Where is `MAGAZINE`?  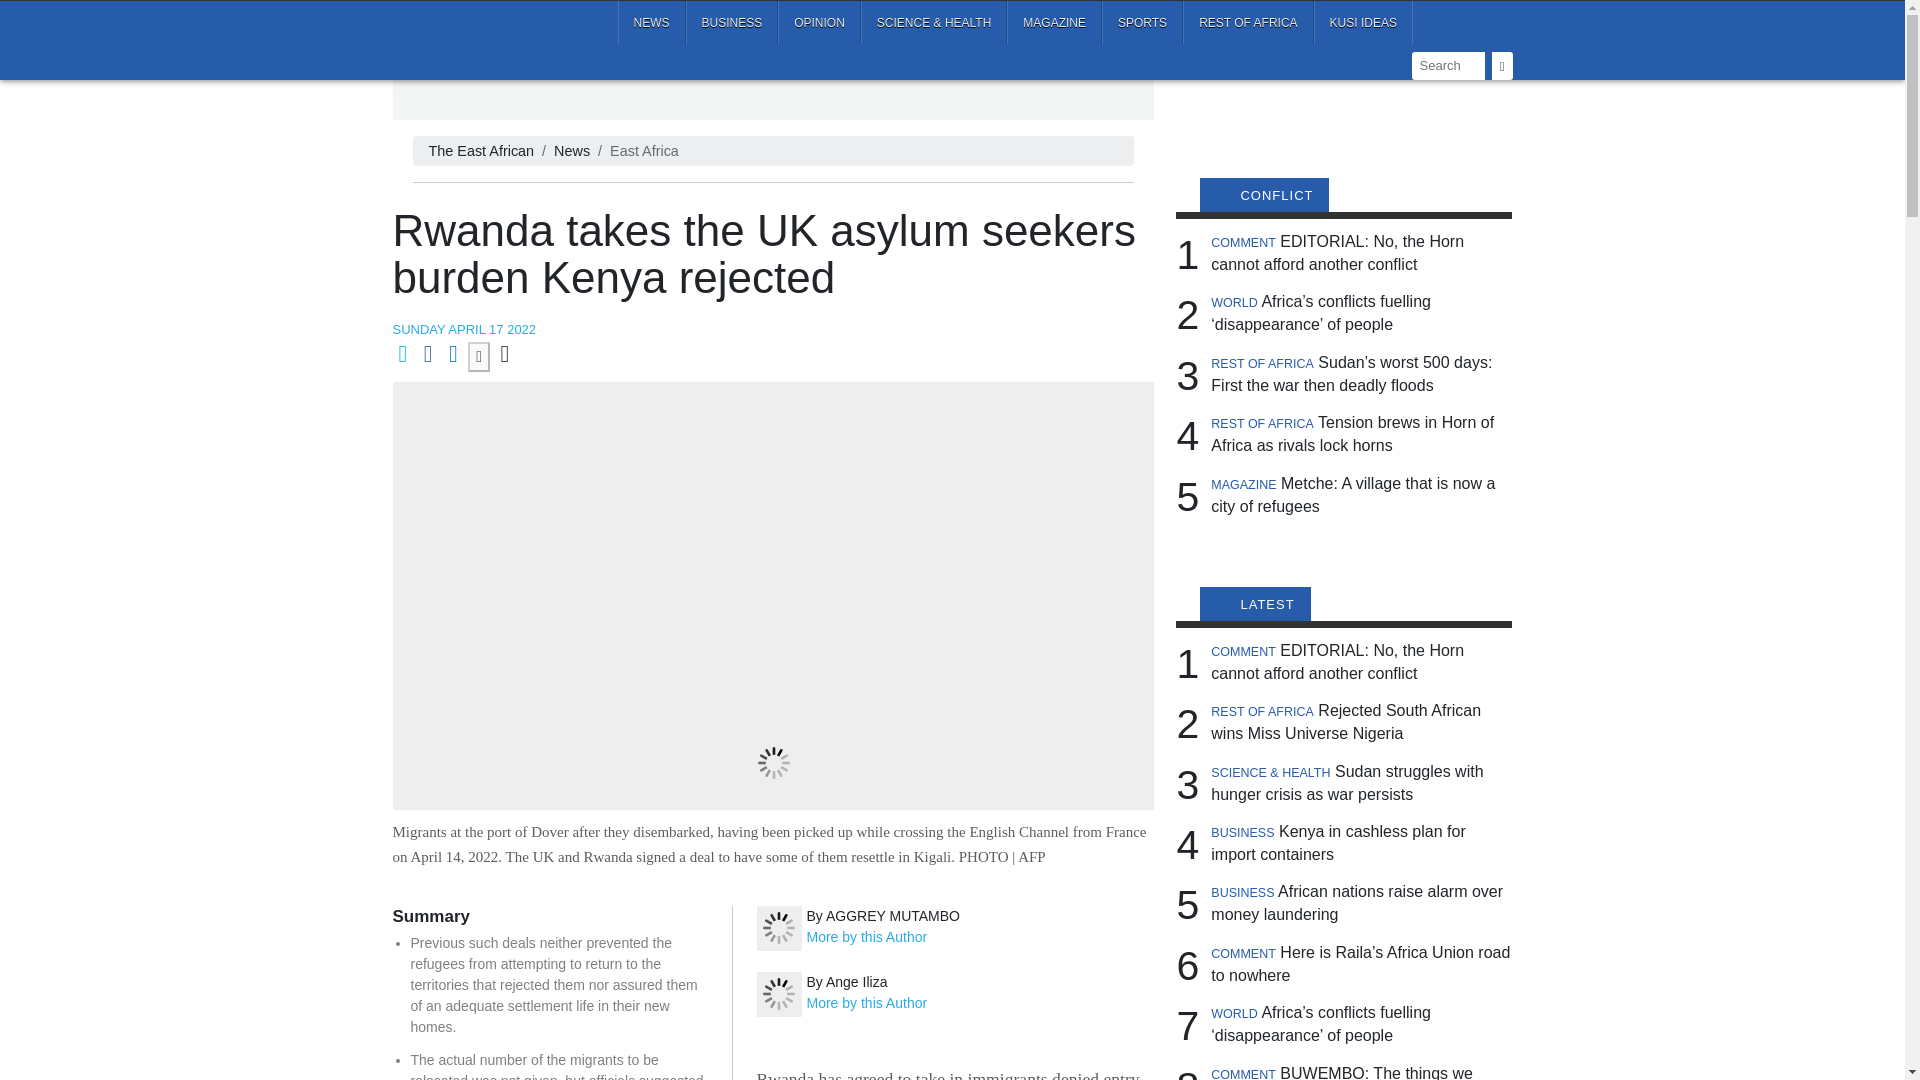 MAGAZINE is located at coordinates (1054, 22).